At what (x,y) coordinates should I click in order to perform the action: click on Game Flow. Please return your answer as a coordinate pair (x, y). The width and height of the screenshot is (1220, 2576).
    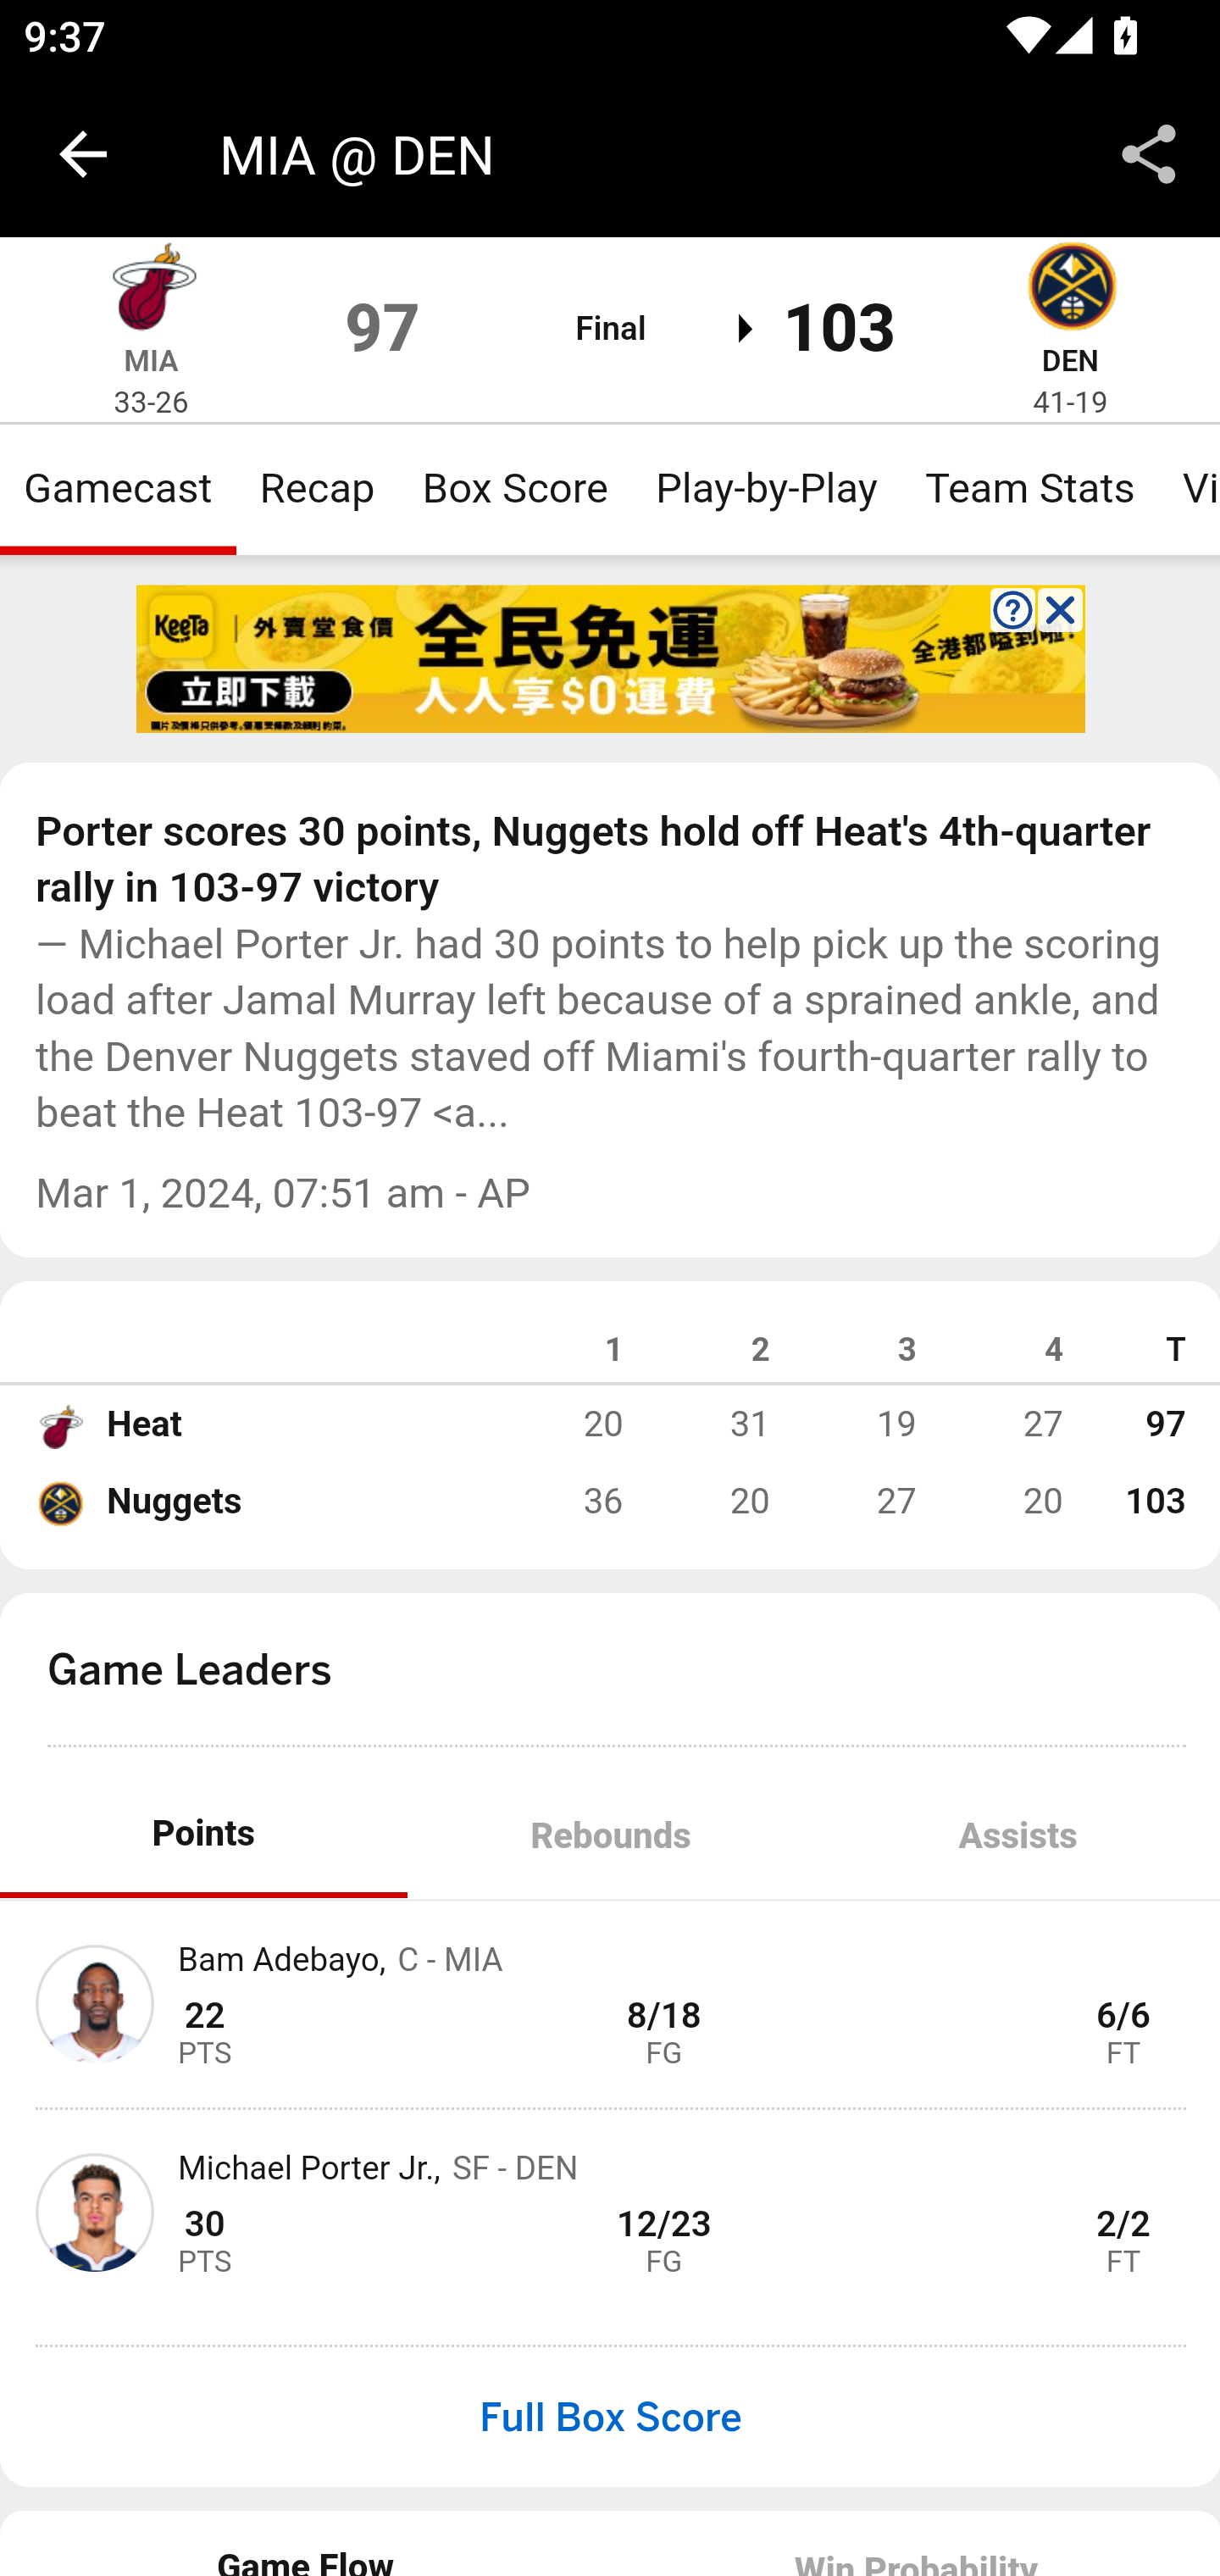
    Looking at the image, I should click on (307, 2542).